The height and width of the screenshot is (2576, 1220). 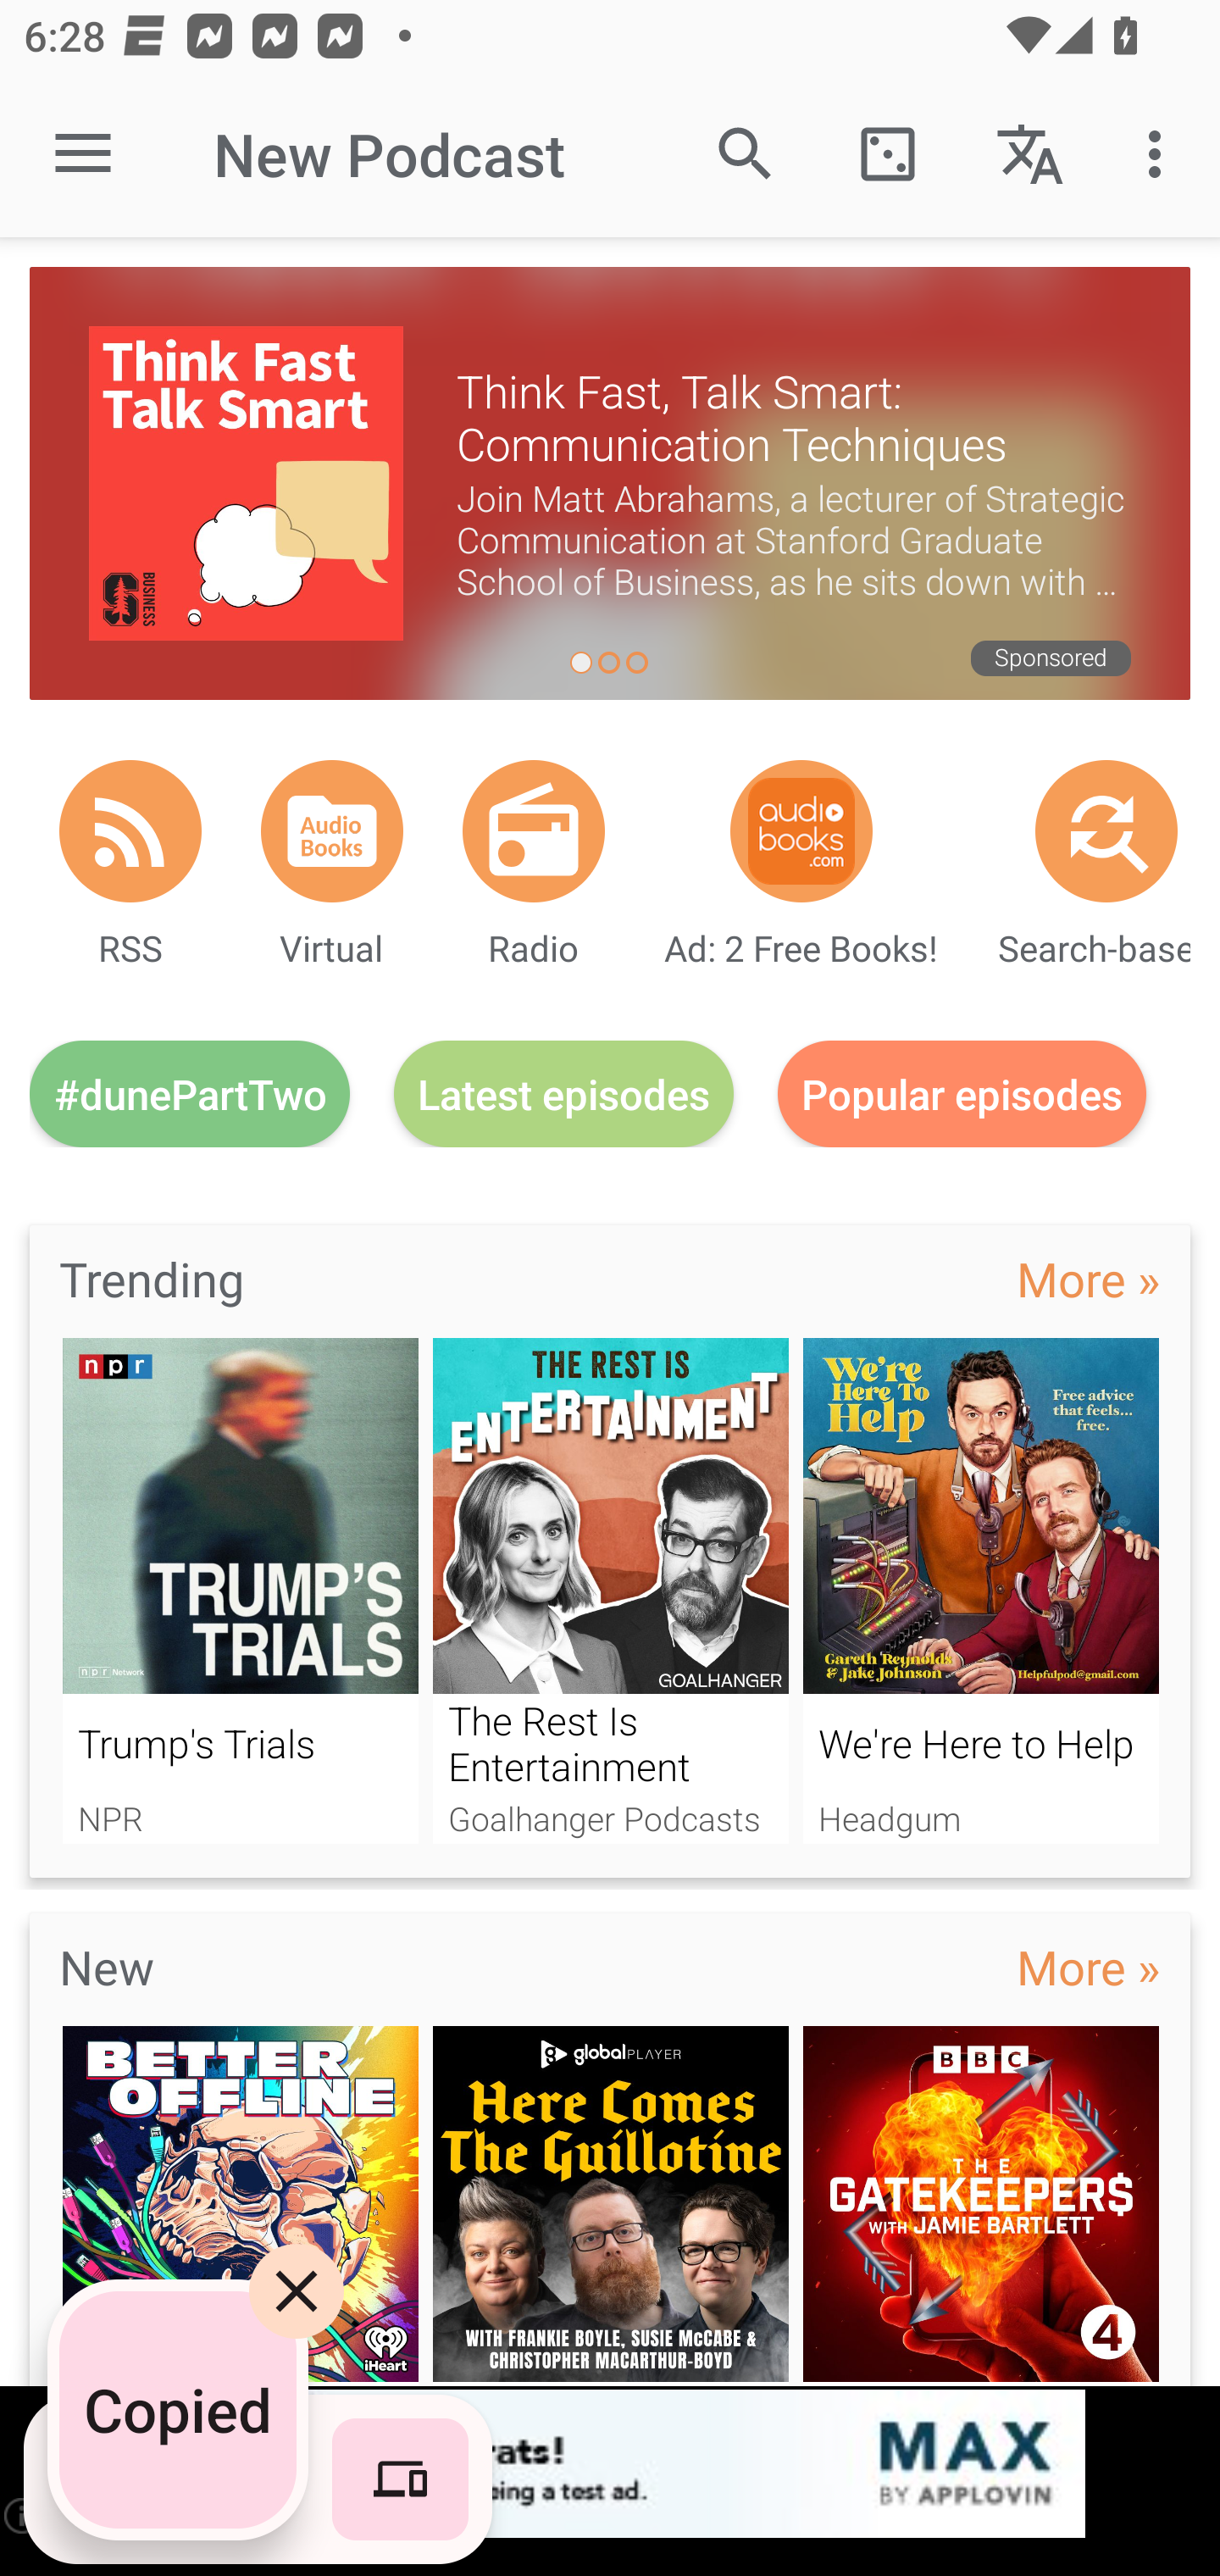 I want to click on Podcast languages, so click(x=1030, y=154).